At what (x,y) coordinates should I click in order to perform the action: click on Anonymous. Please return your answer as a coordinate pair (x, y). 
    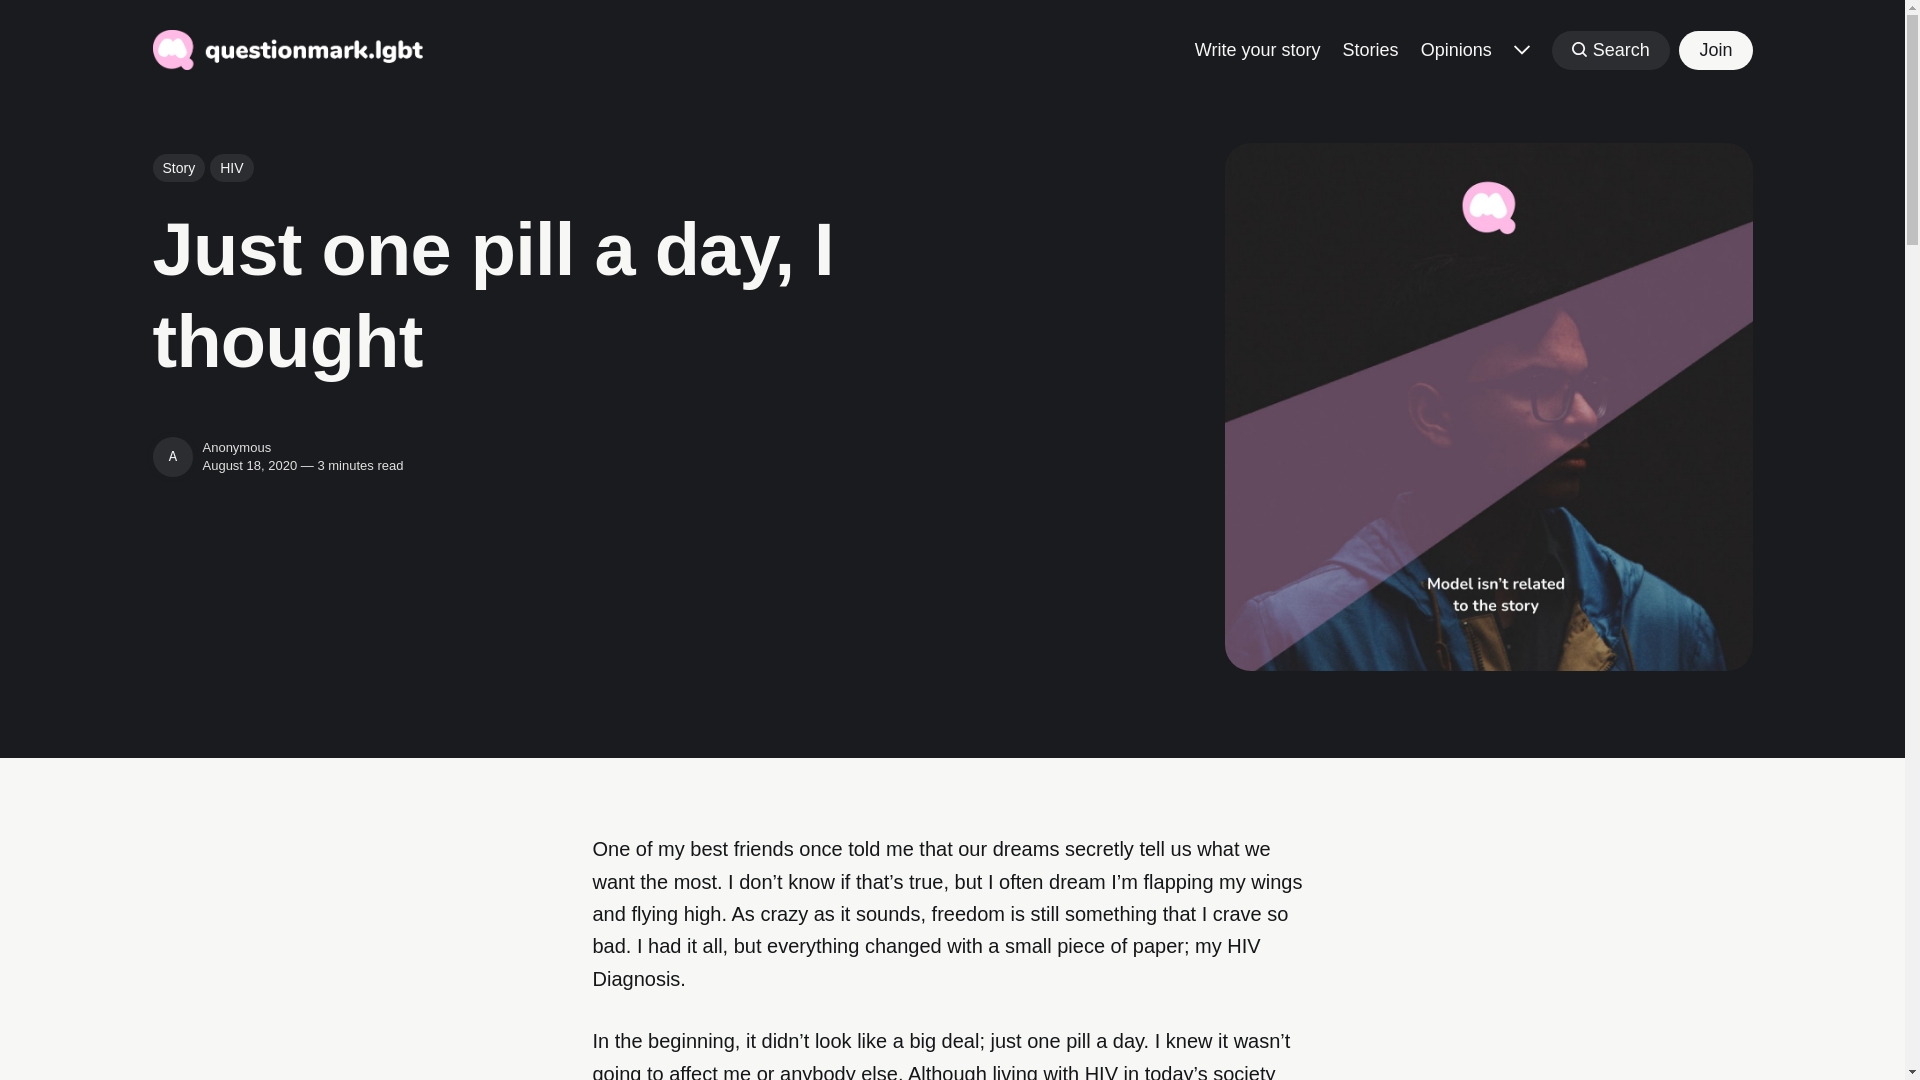
    Looking at the image, I should click on (236, 446).